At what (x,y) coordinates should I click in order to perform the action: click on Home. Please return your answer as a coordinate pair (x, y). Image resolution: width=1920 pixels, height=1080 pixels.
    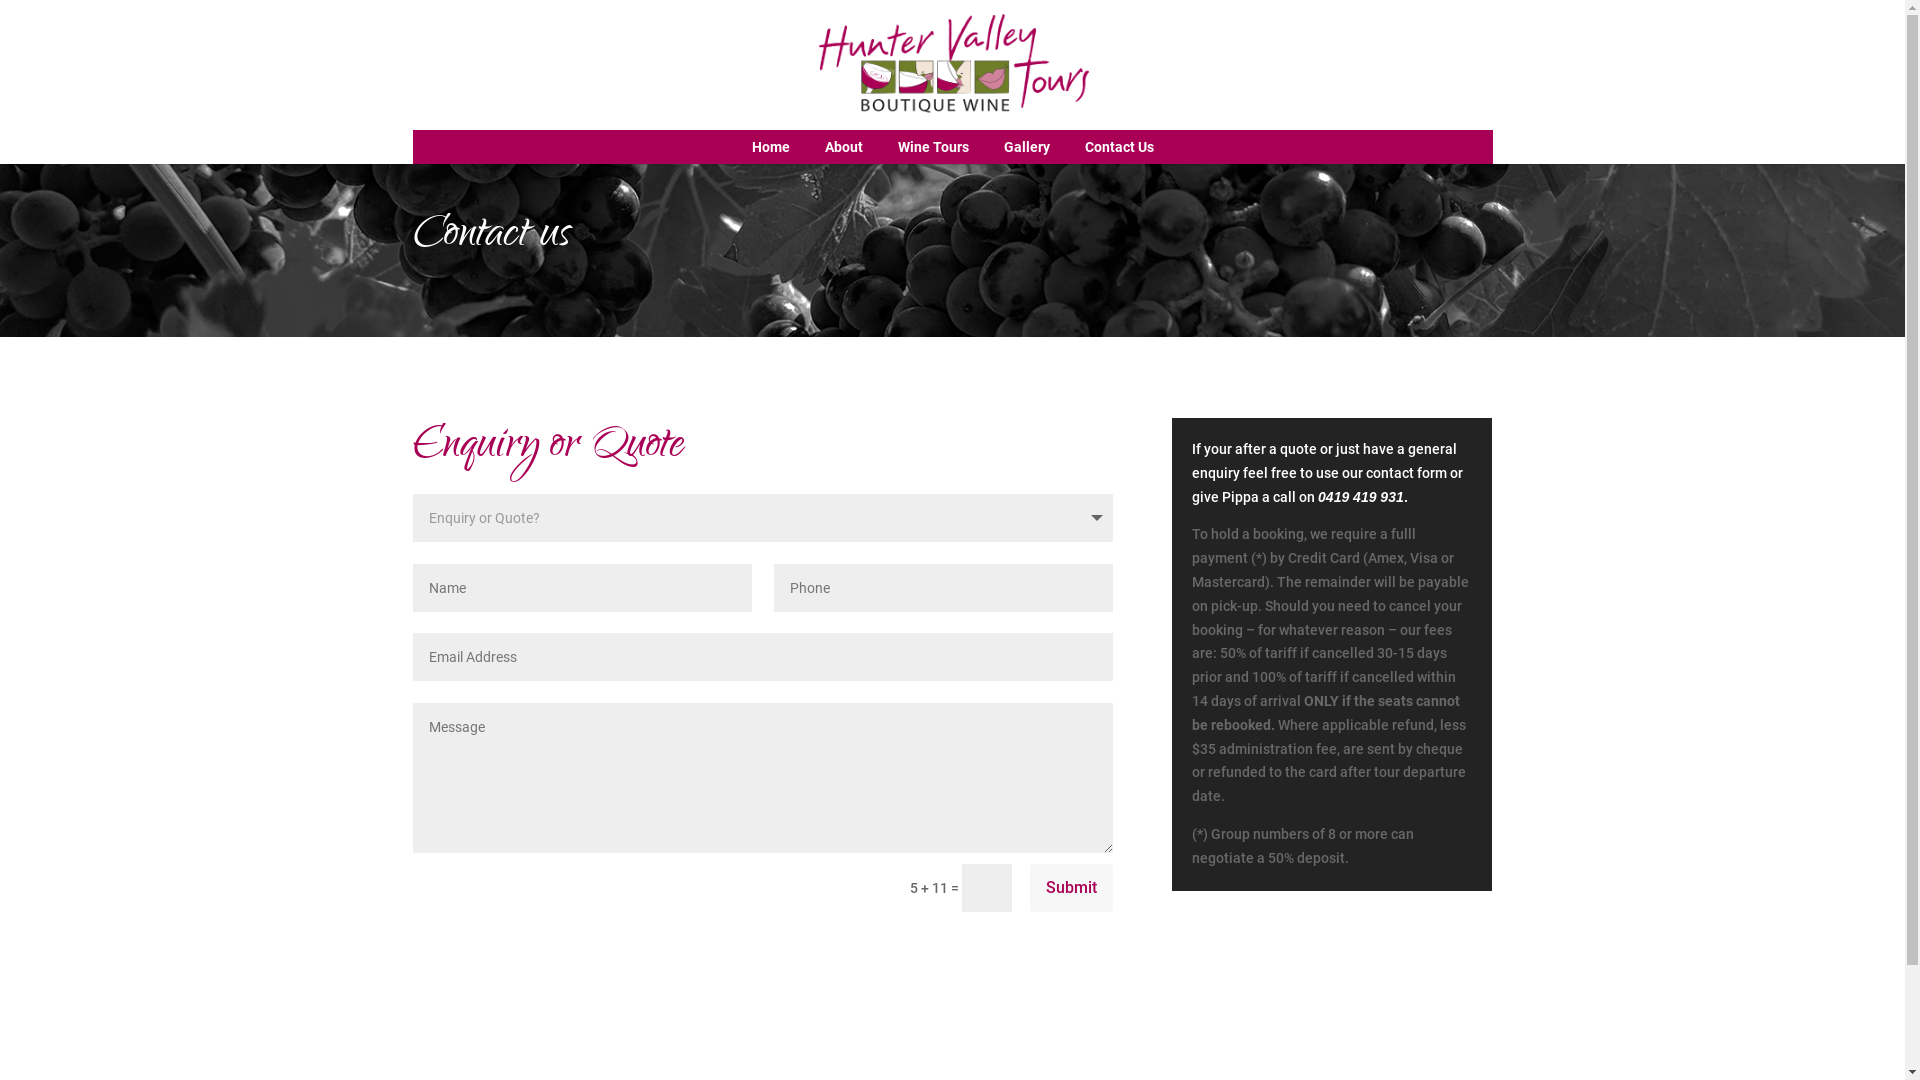
    Looking at the image, I should click on (771, 147).